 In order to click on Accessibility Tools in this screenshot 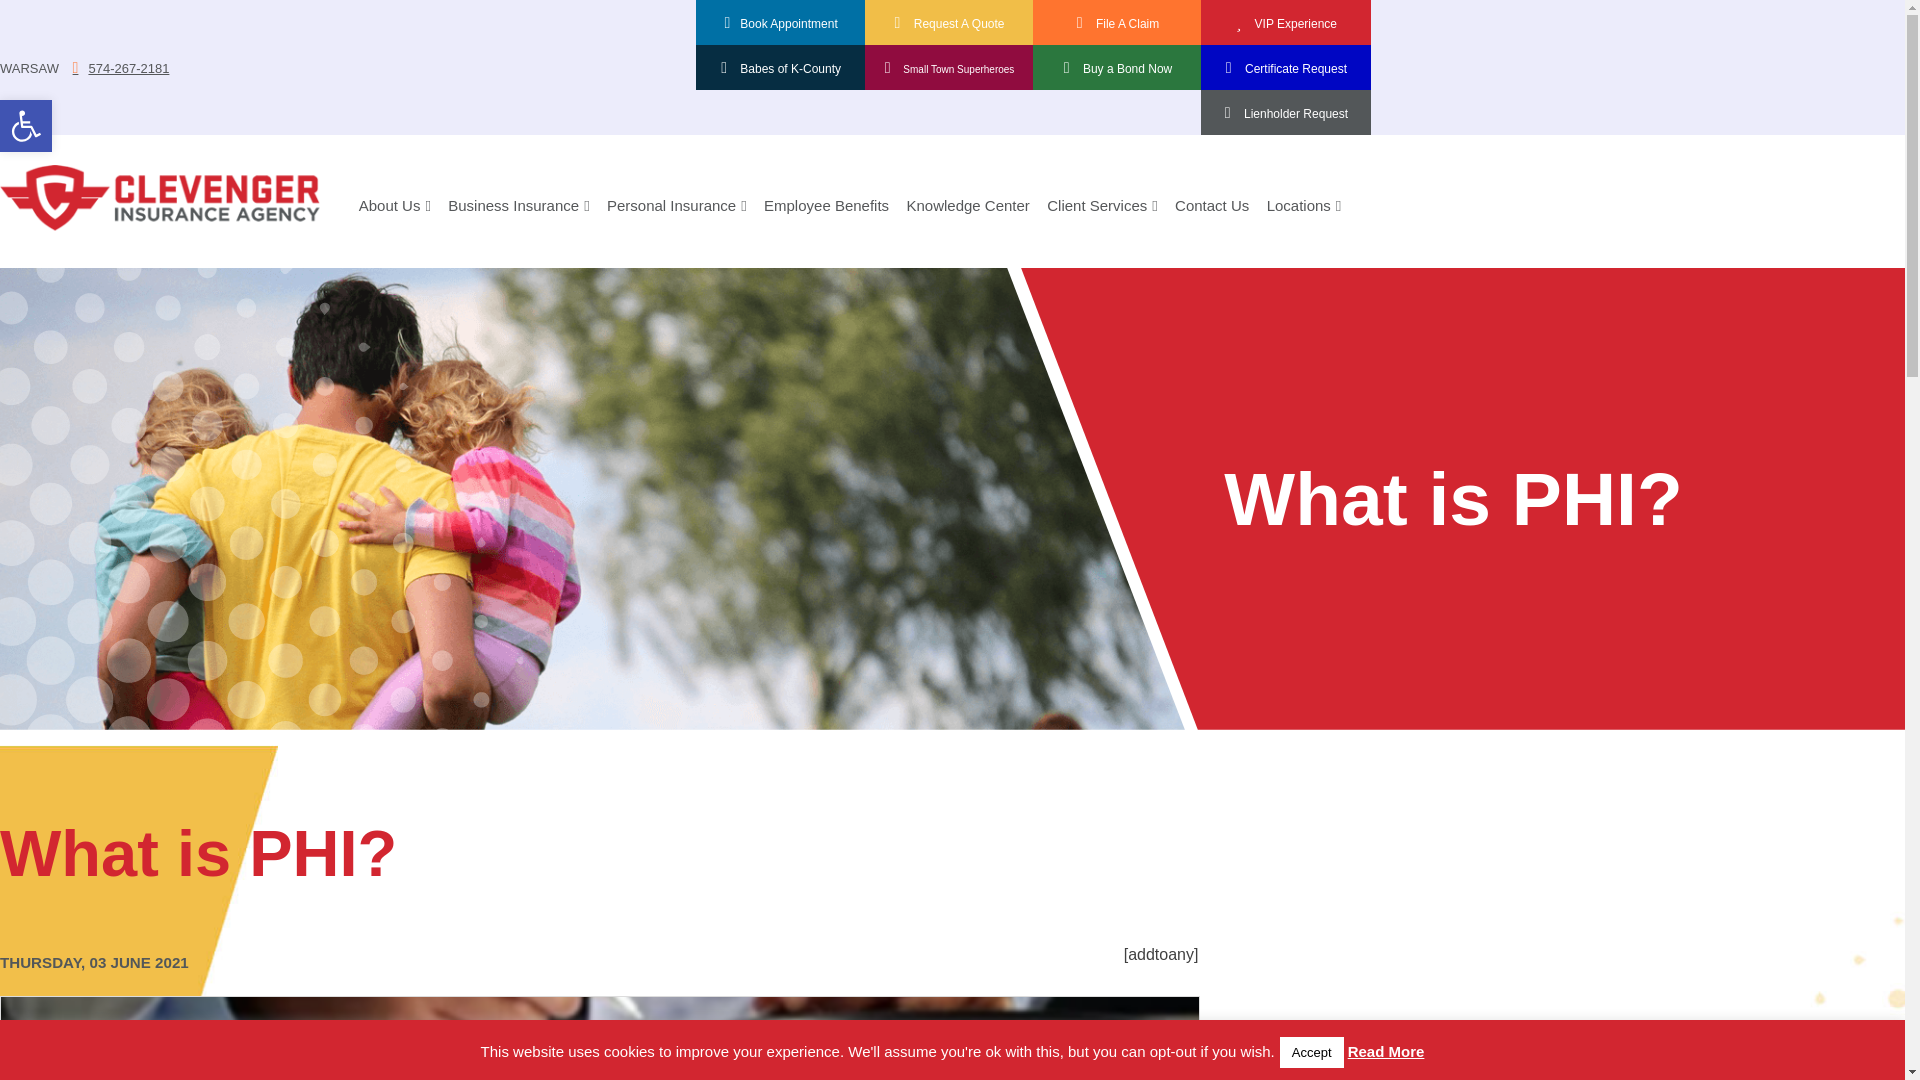, I will do `click(26, 126)`.